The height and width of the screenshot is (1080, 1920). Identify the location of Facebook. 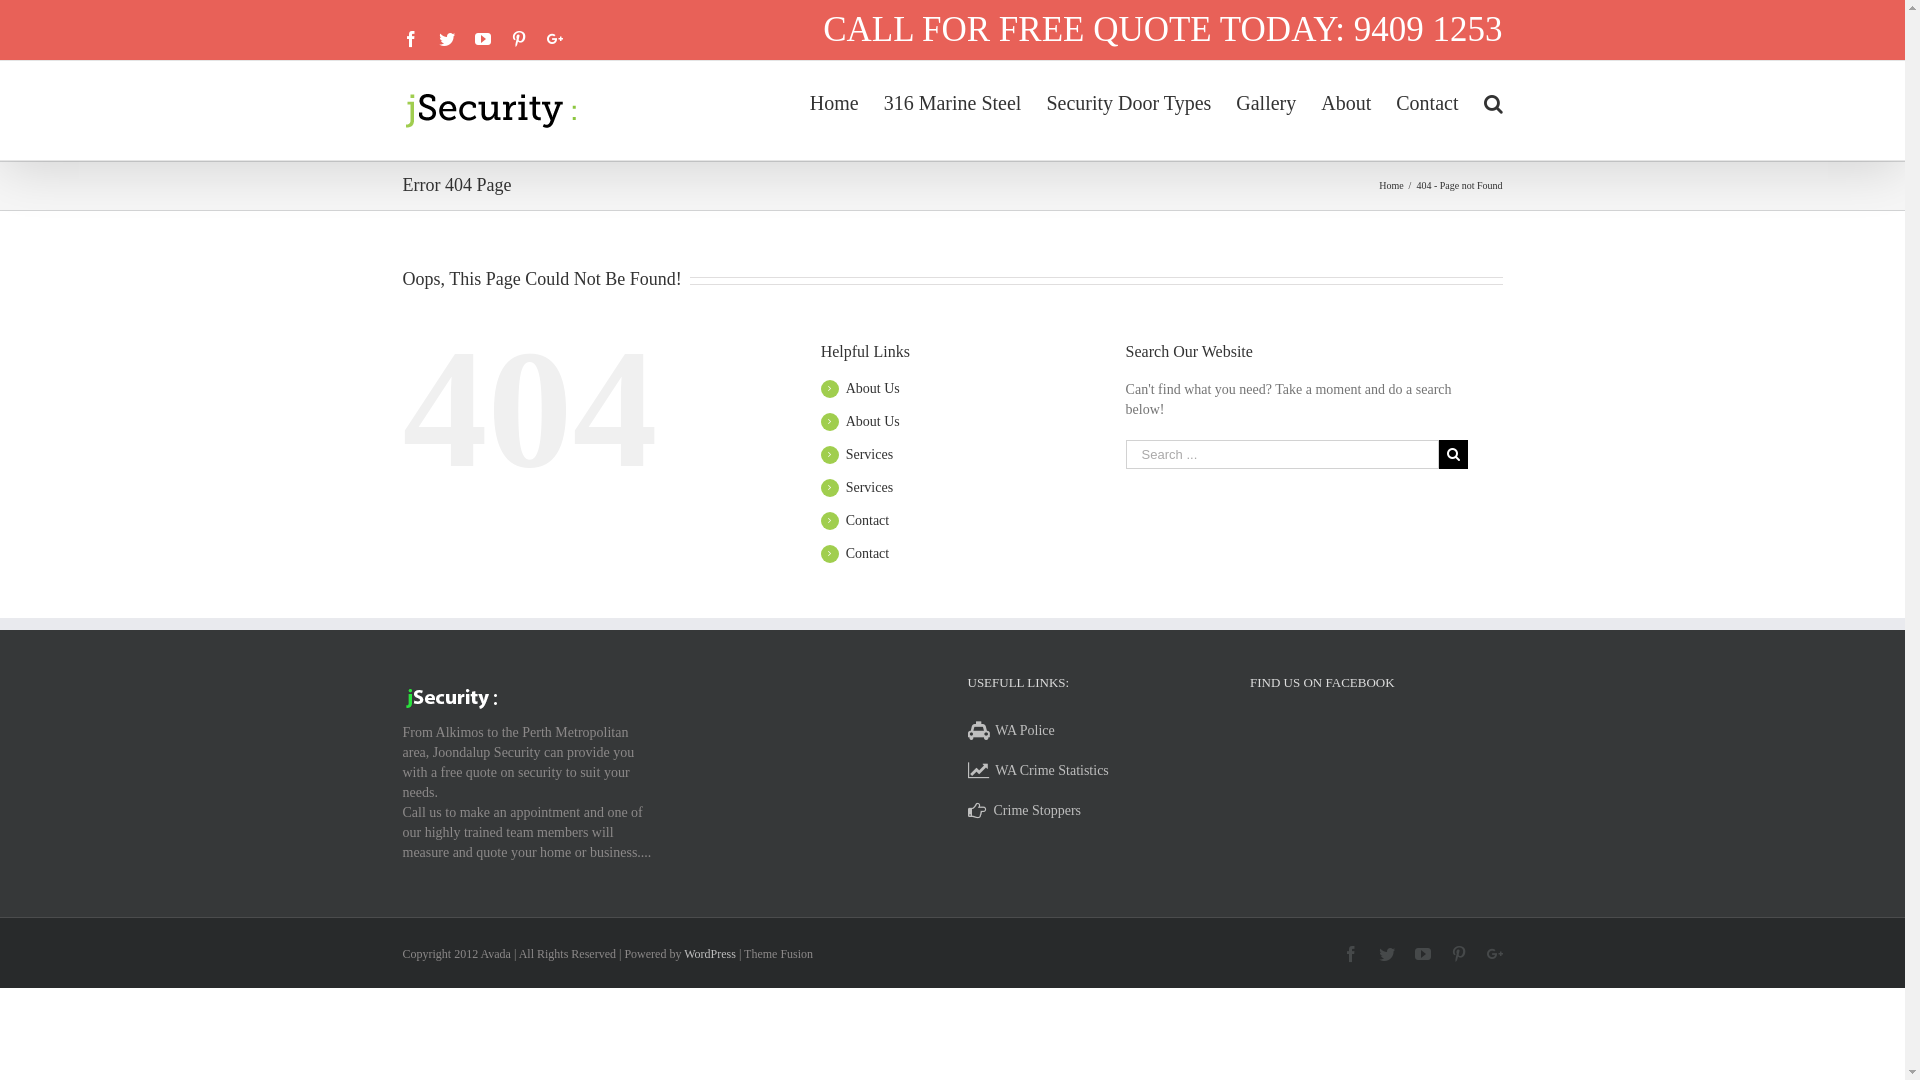
(410, 39).